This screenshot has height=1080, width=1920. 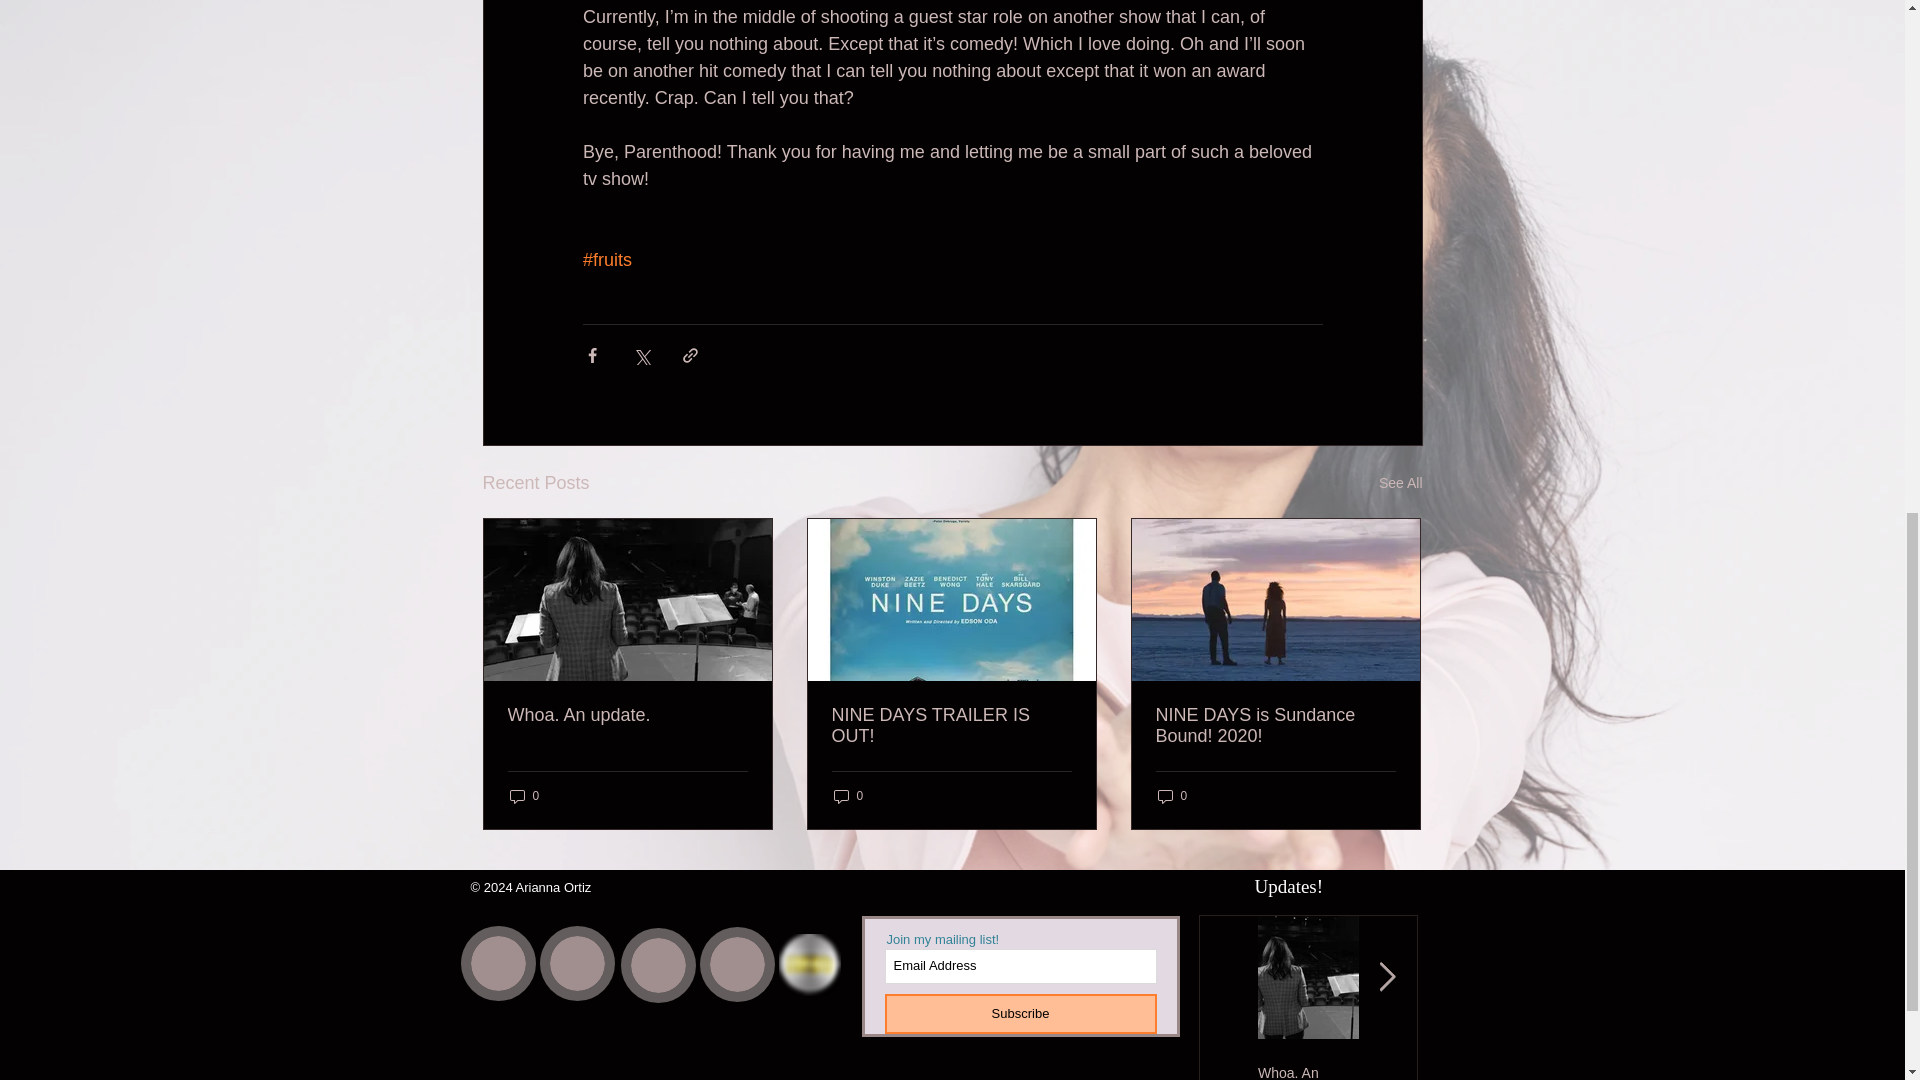 I want to click on NINE DAYS is Sundance Bound! 2020!, so click(x=1275, y=726).